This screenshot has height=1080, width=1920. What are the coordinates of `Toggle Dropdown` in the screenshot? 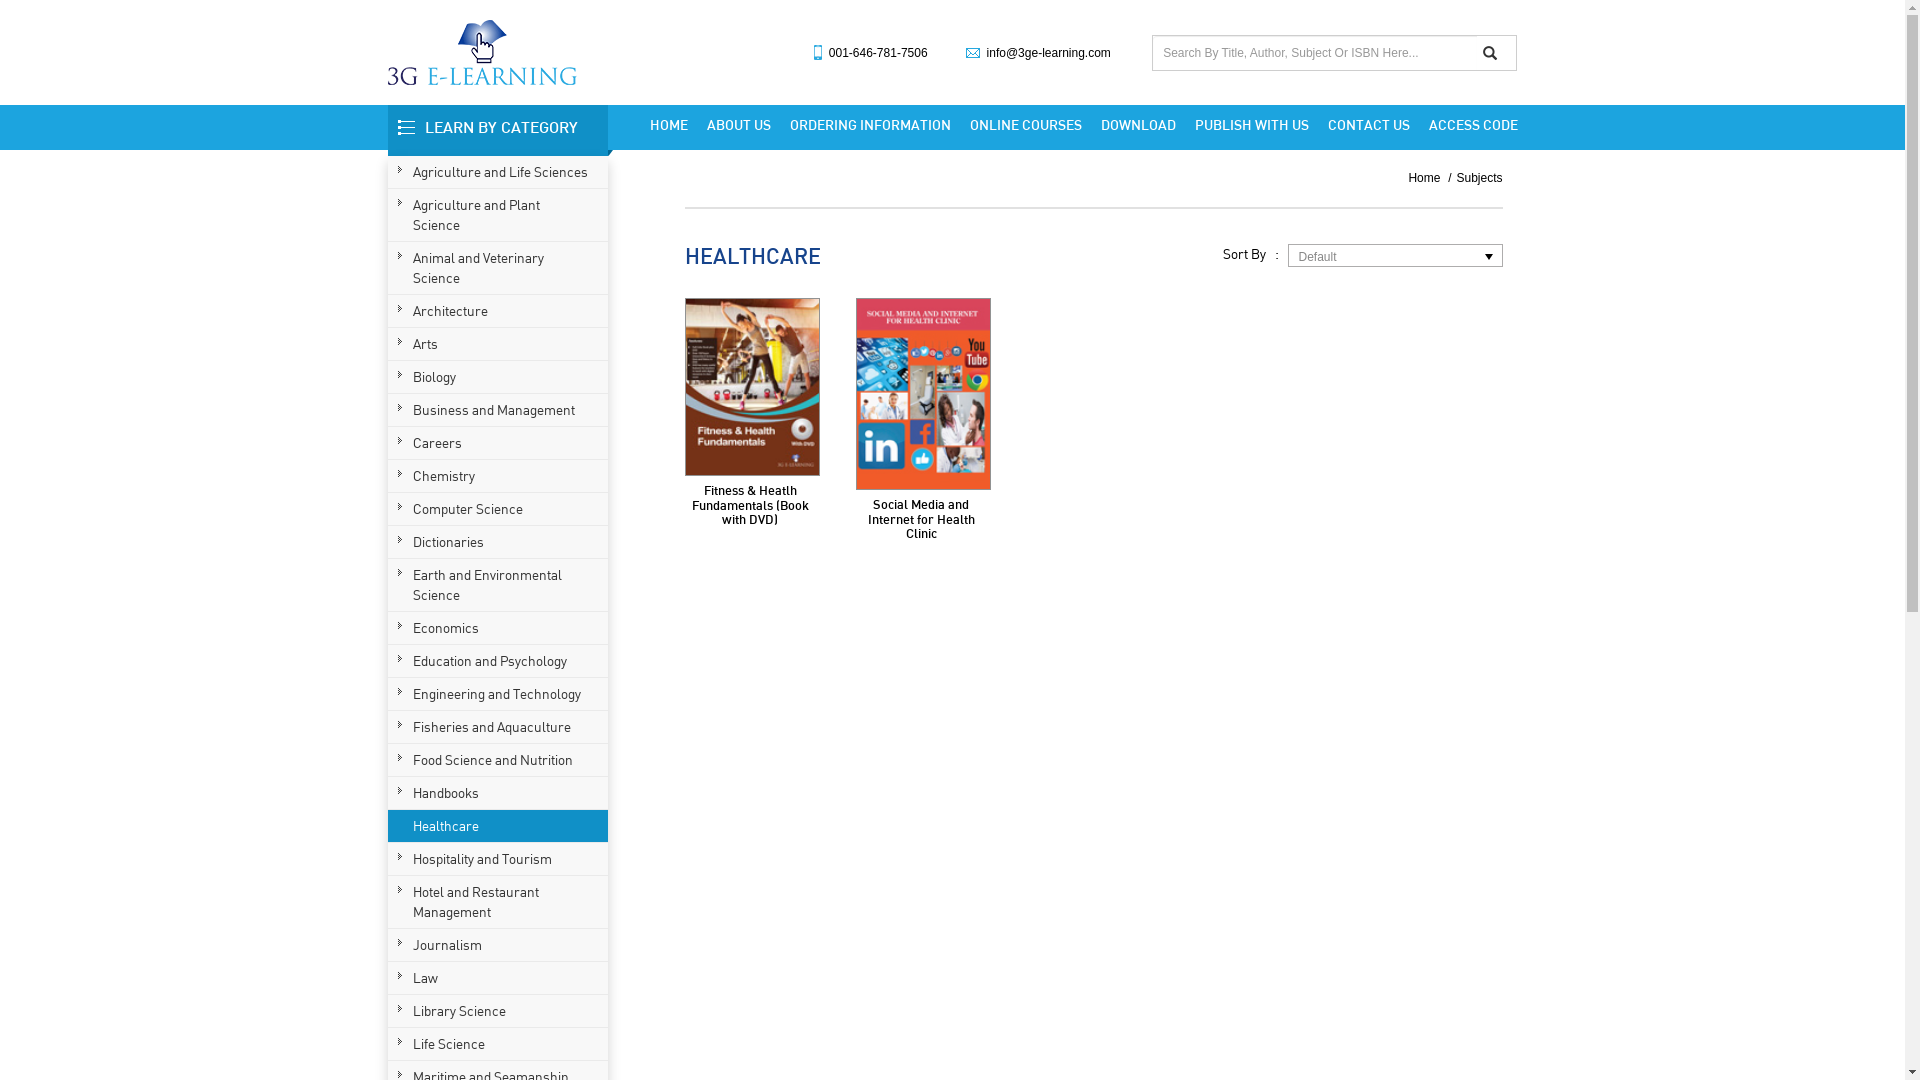 It's located at (1488, 256).